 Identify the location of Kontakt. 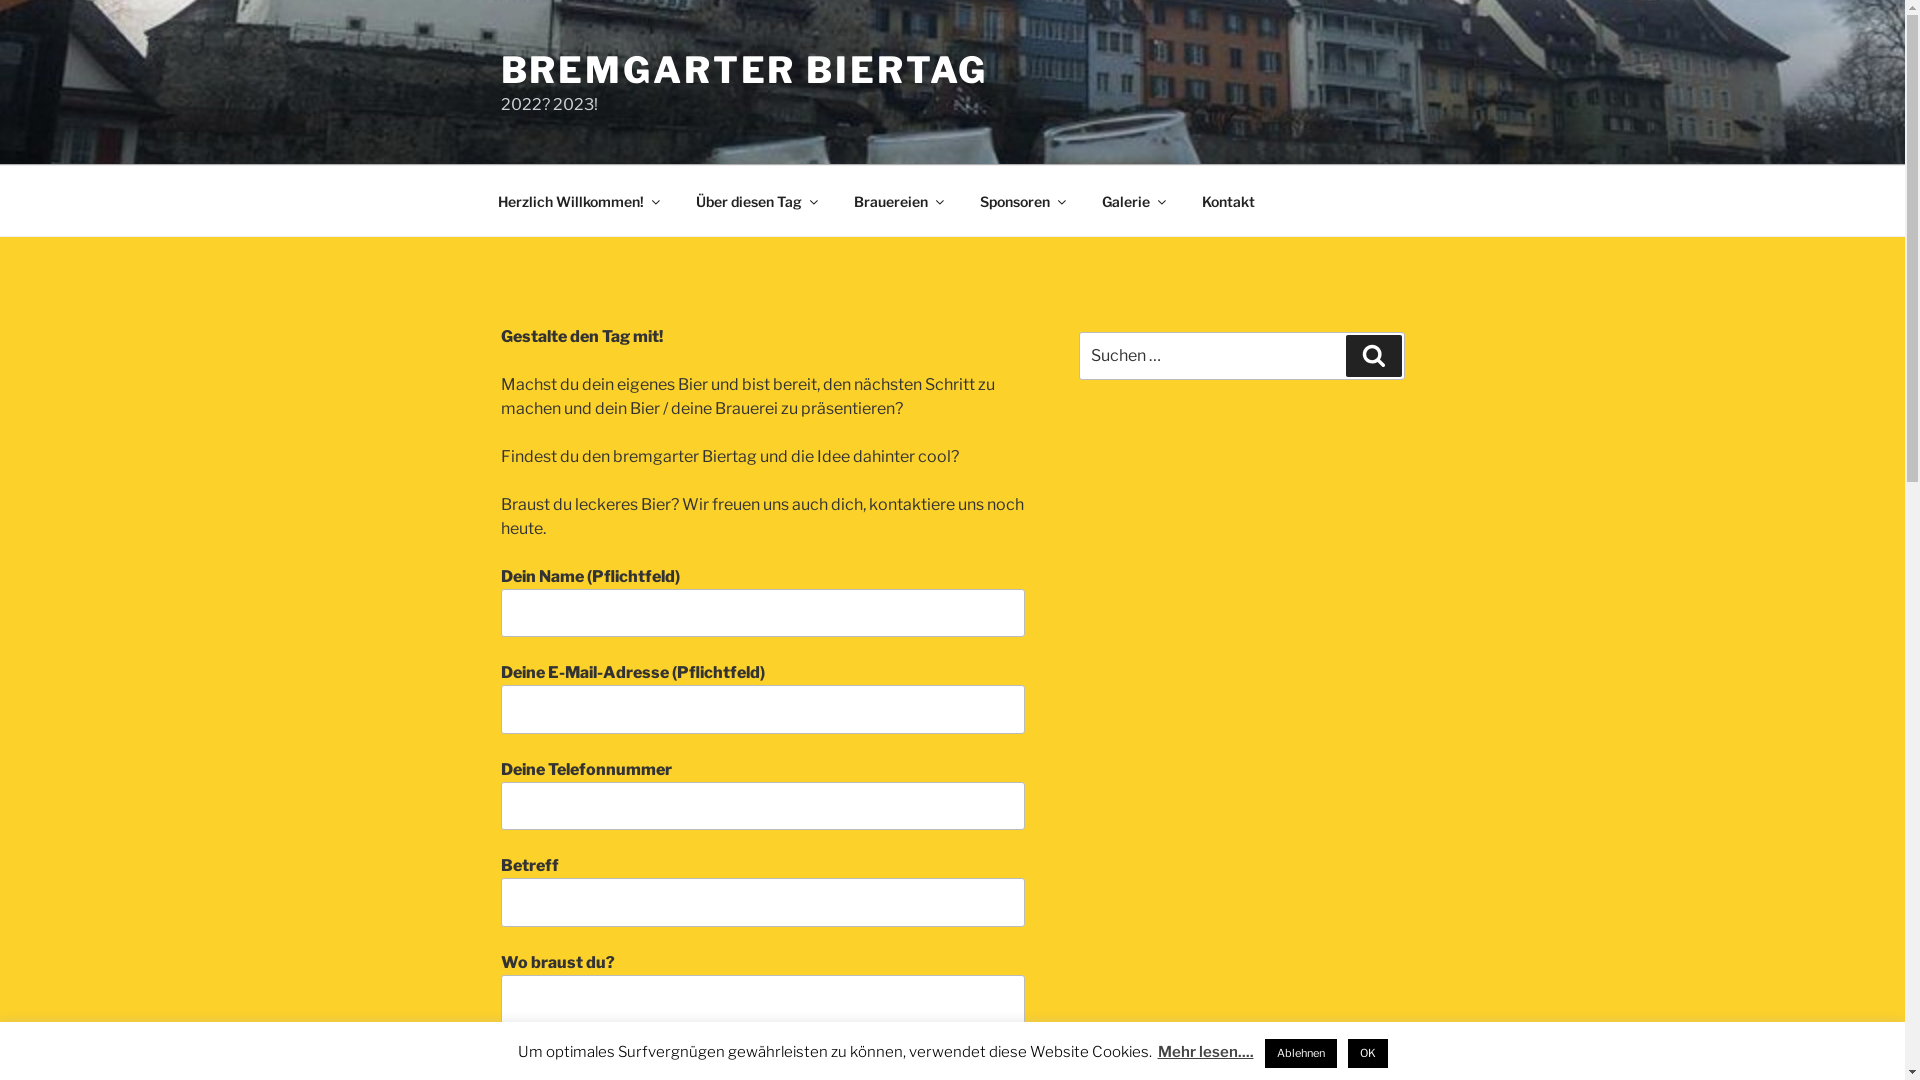
(1228, 200).